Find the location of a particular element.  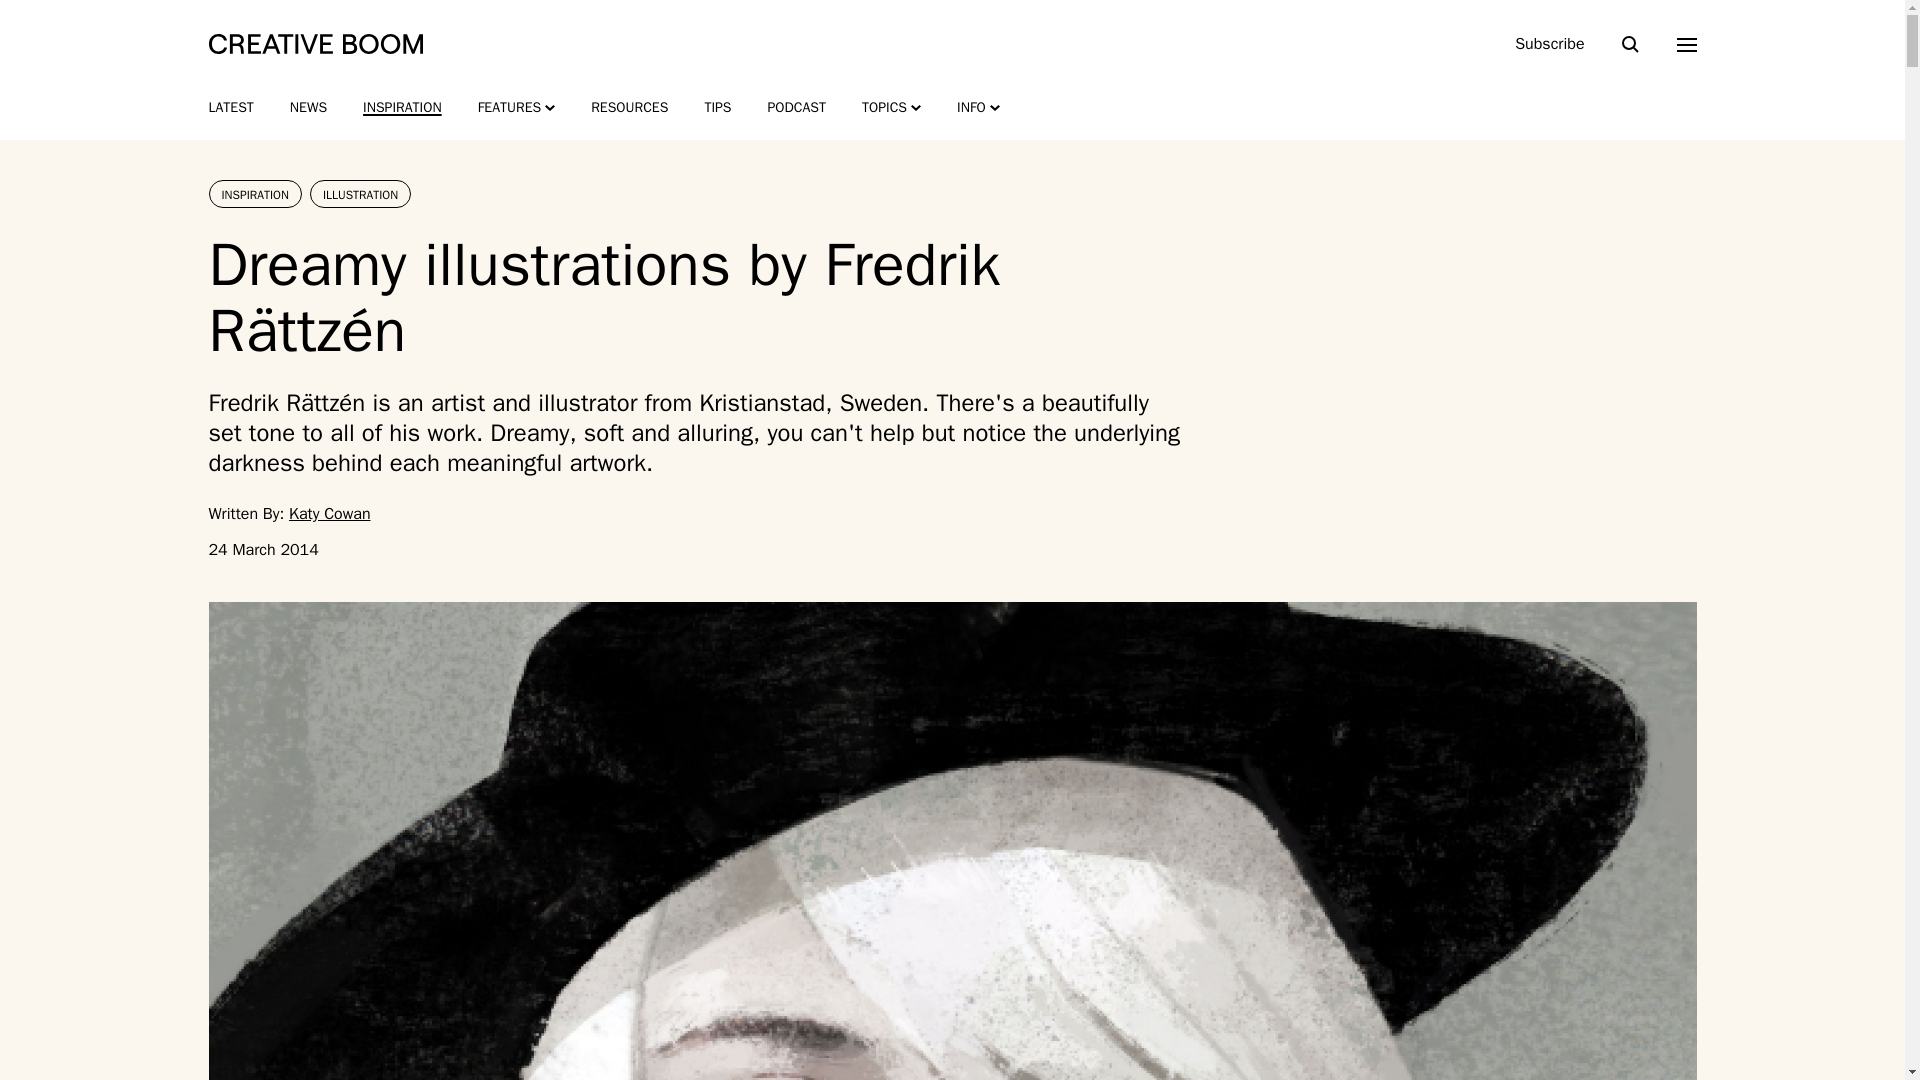

RESOURCES is located at coordinates (630, 108).